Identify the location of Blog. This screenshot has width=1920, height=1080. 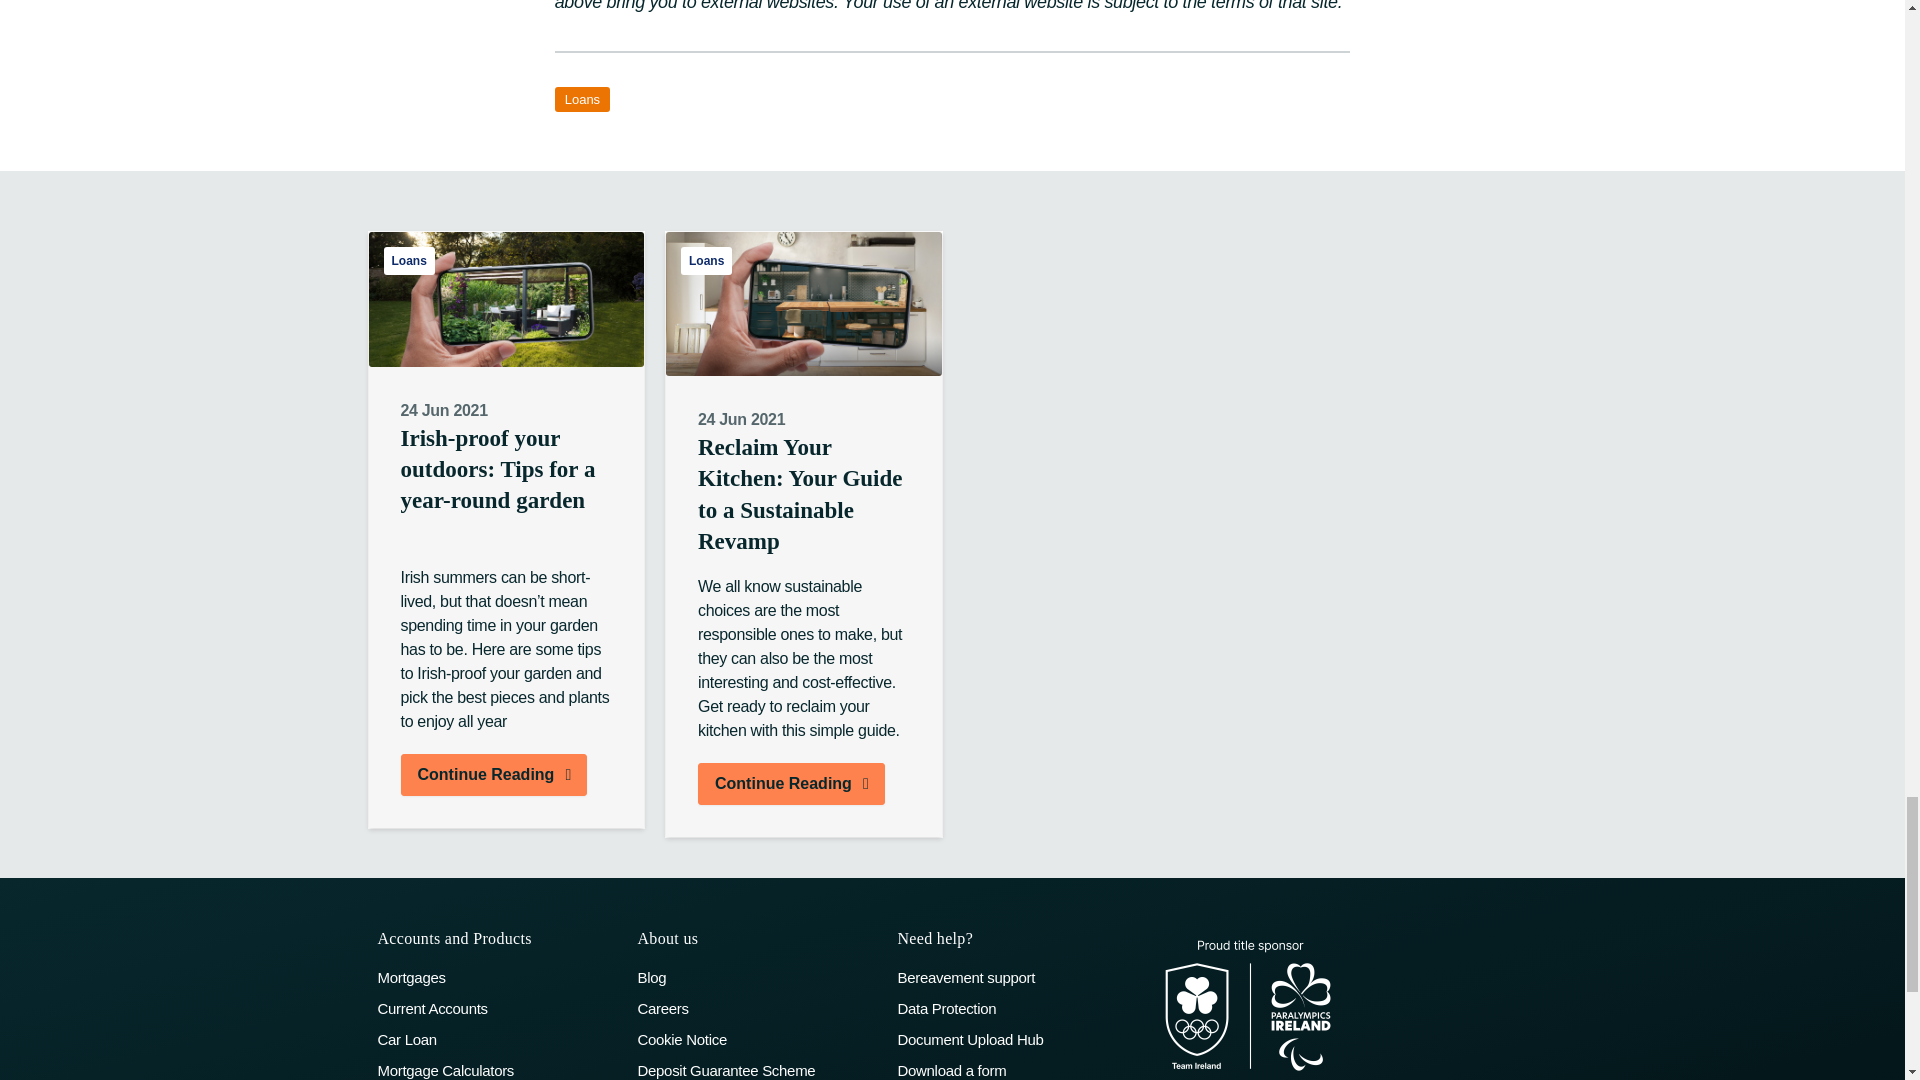
(757, 977).